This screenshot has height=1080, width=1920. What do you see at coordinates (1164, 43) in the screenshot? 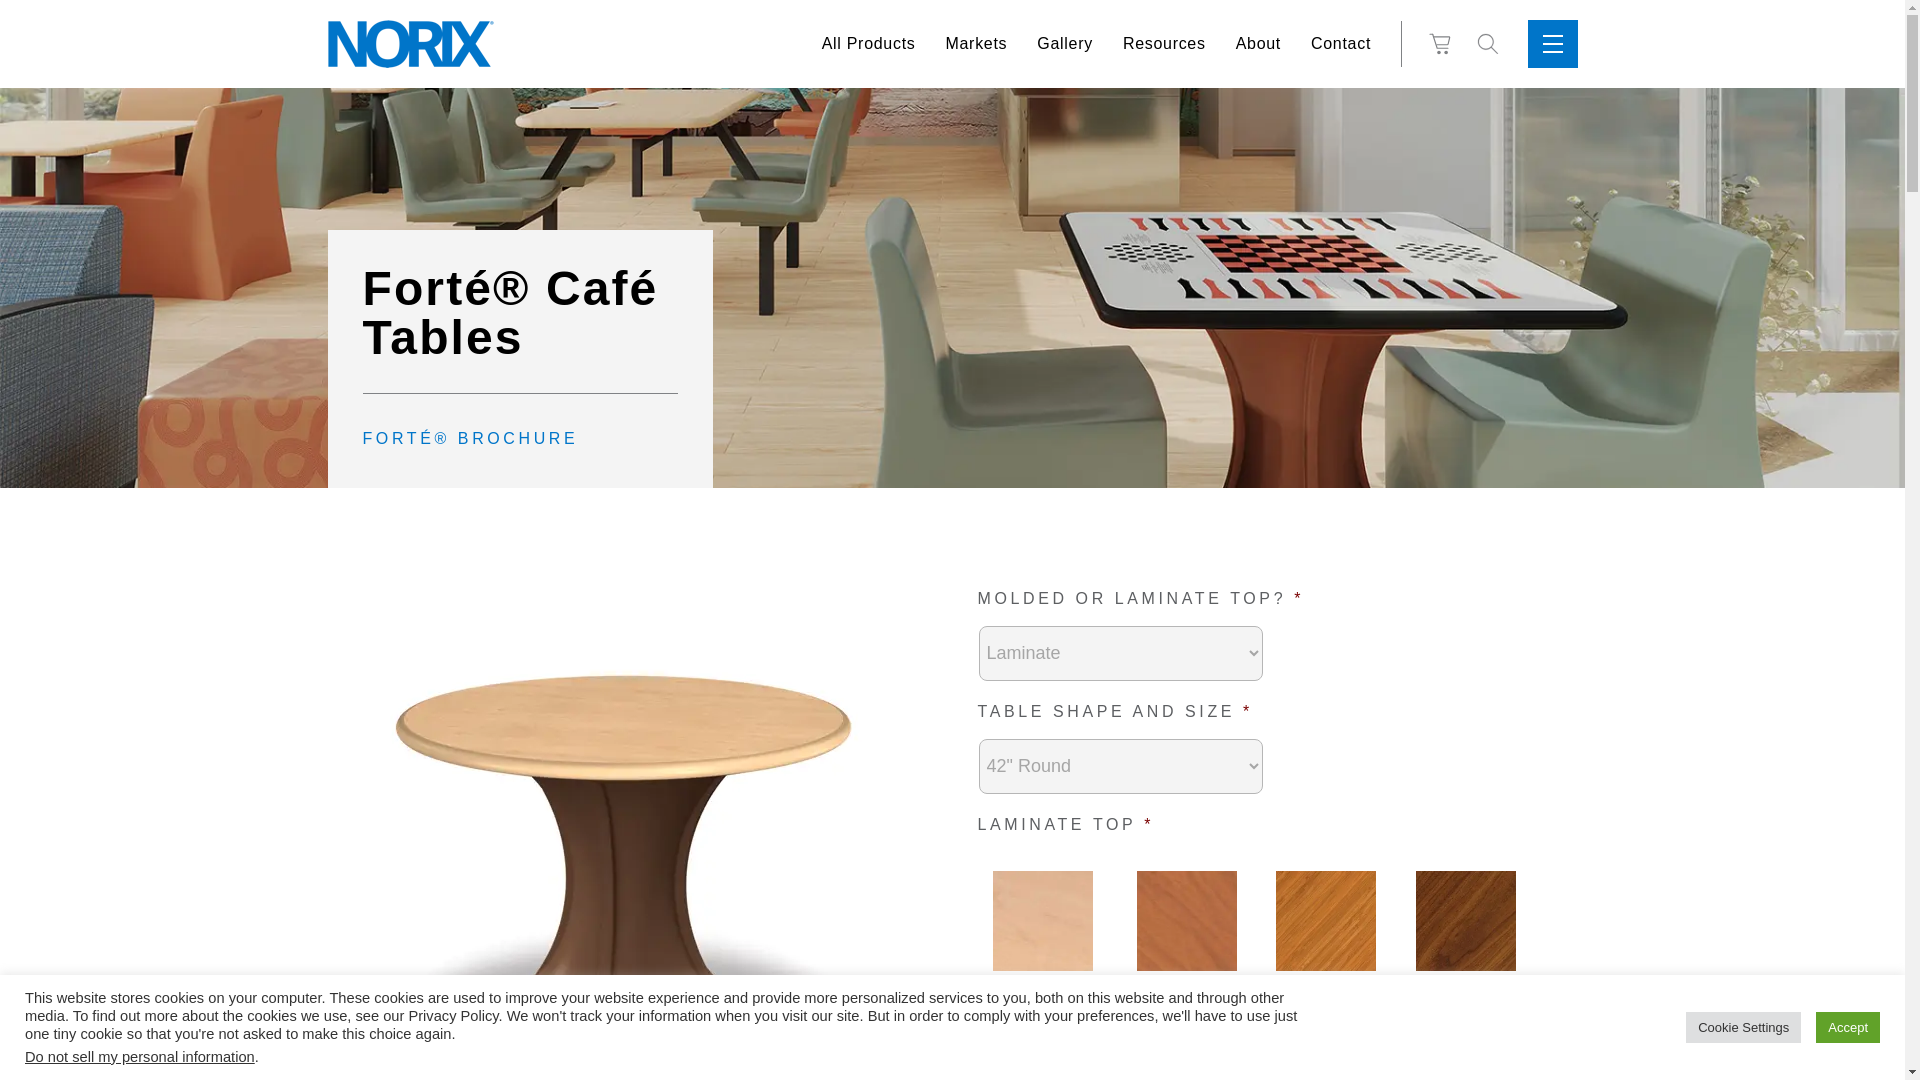
I see `Resources` at bounding box center [1164, 43].